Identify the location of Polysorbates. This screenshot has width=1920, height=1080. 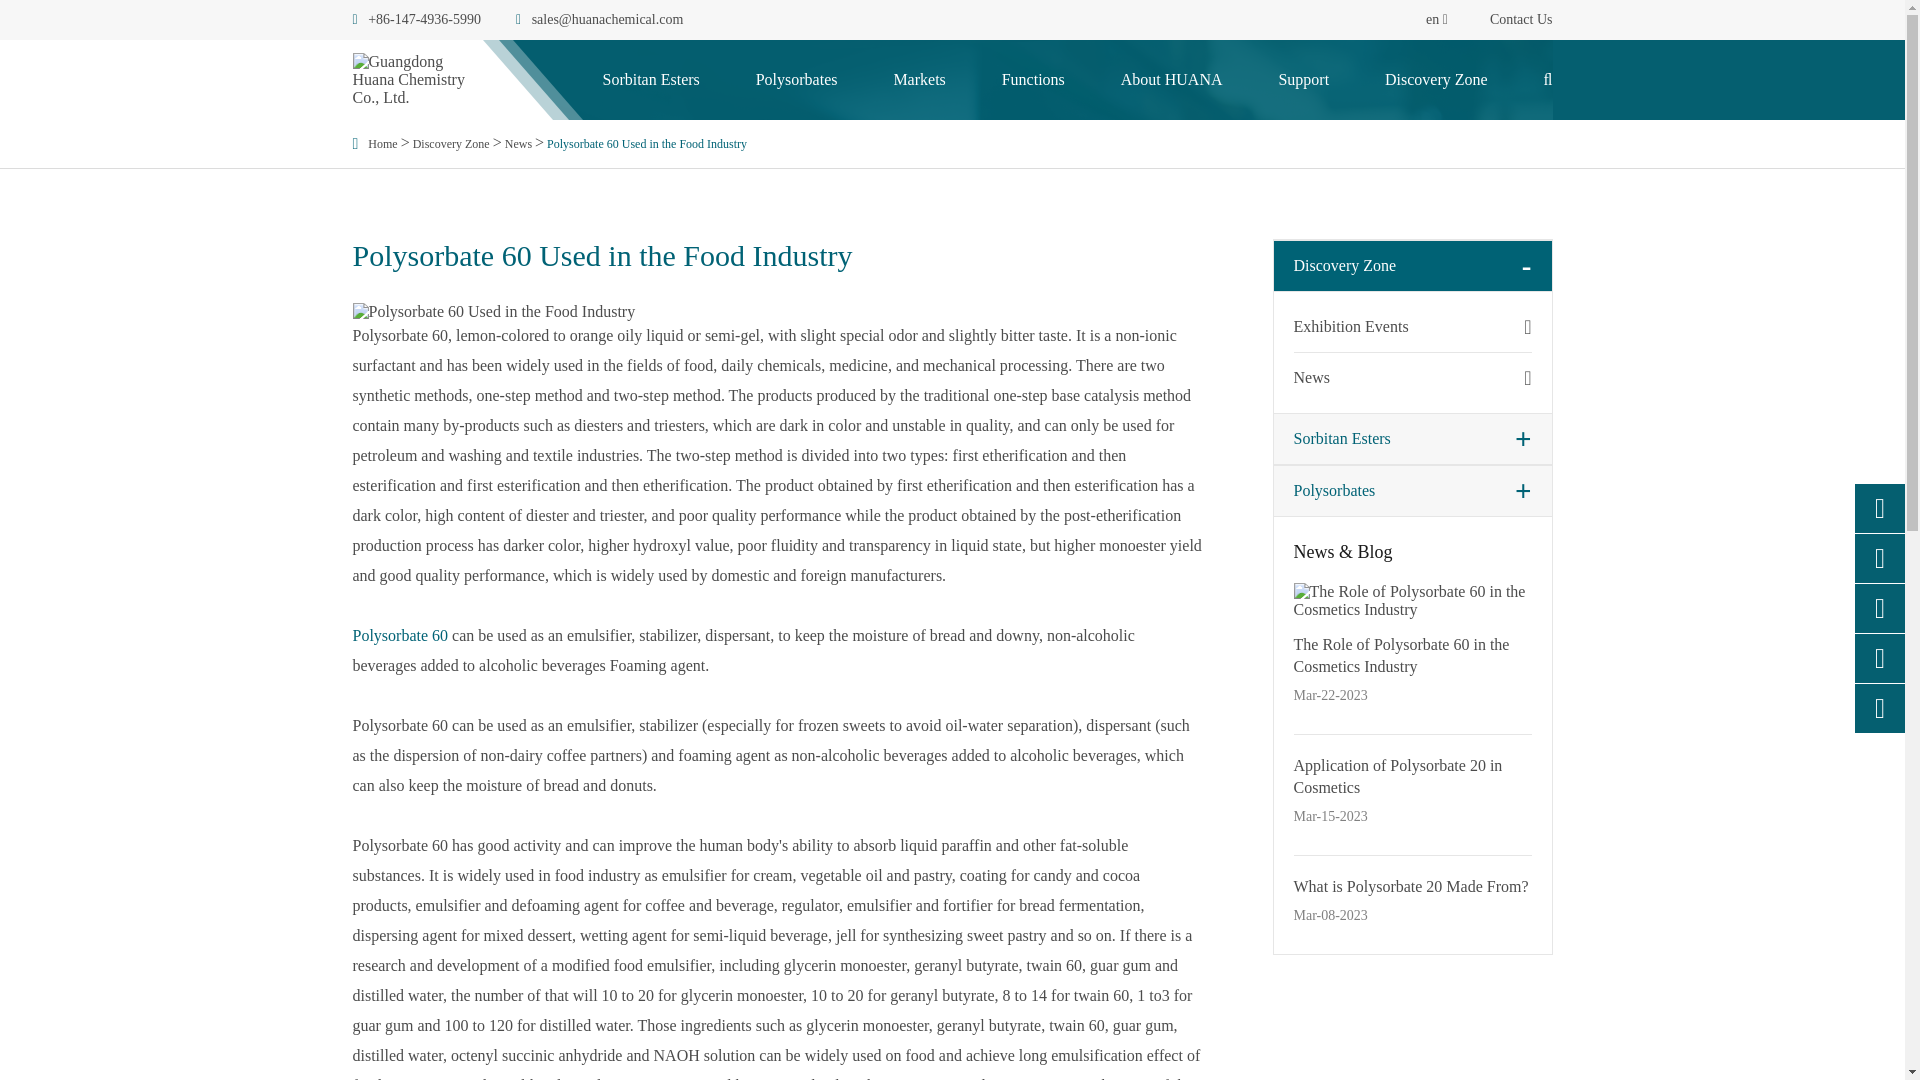
(796, 79).